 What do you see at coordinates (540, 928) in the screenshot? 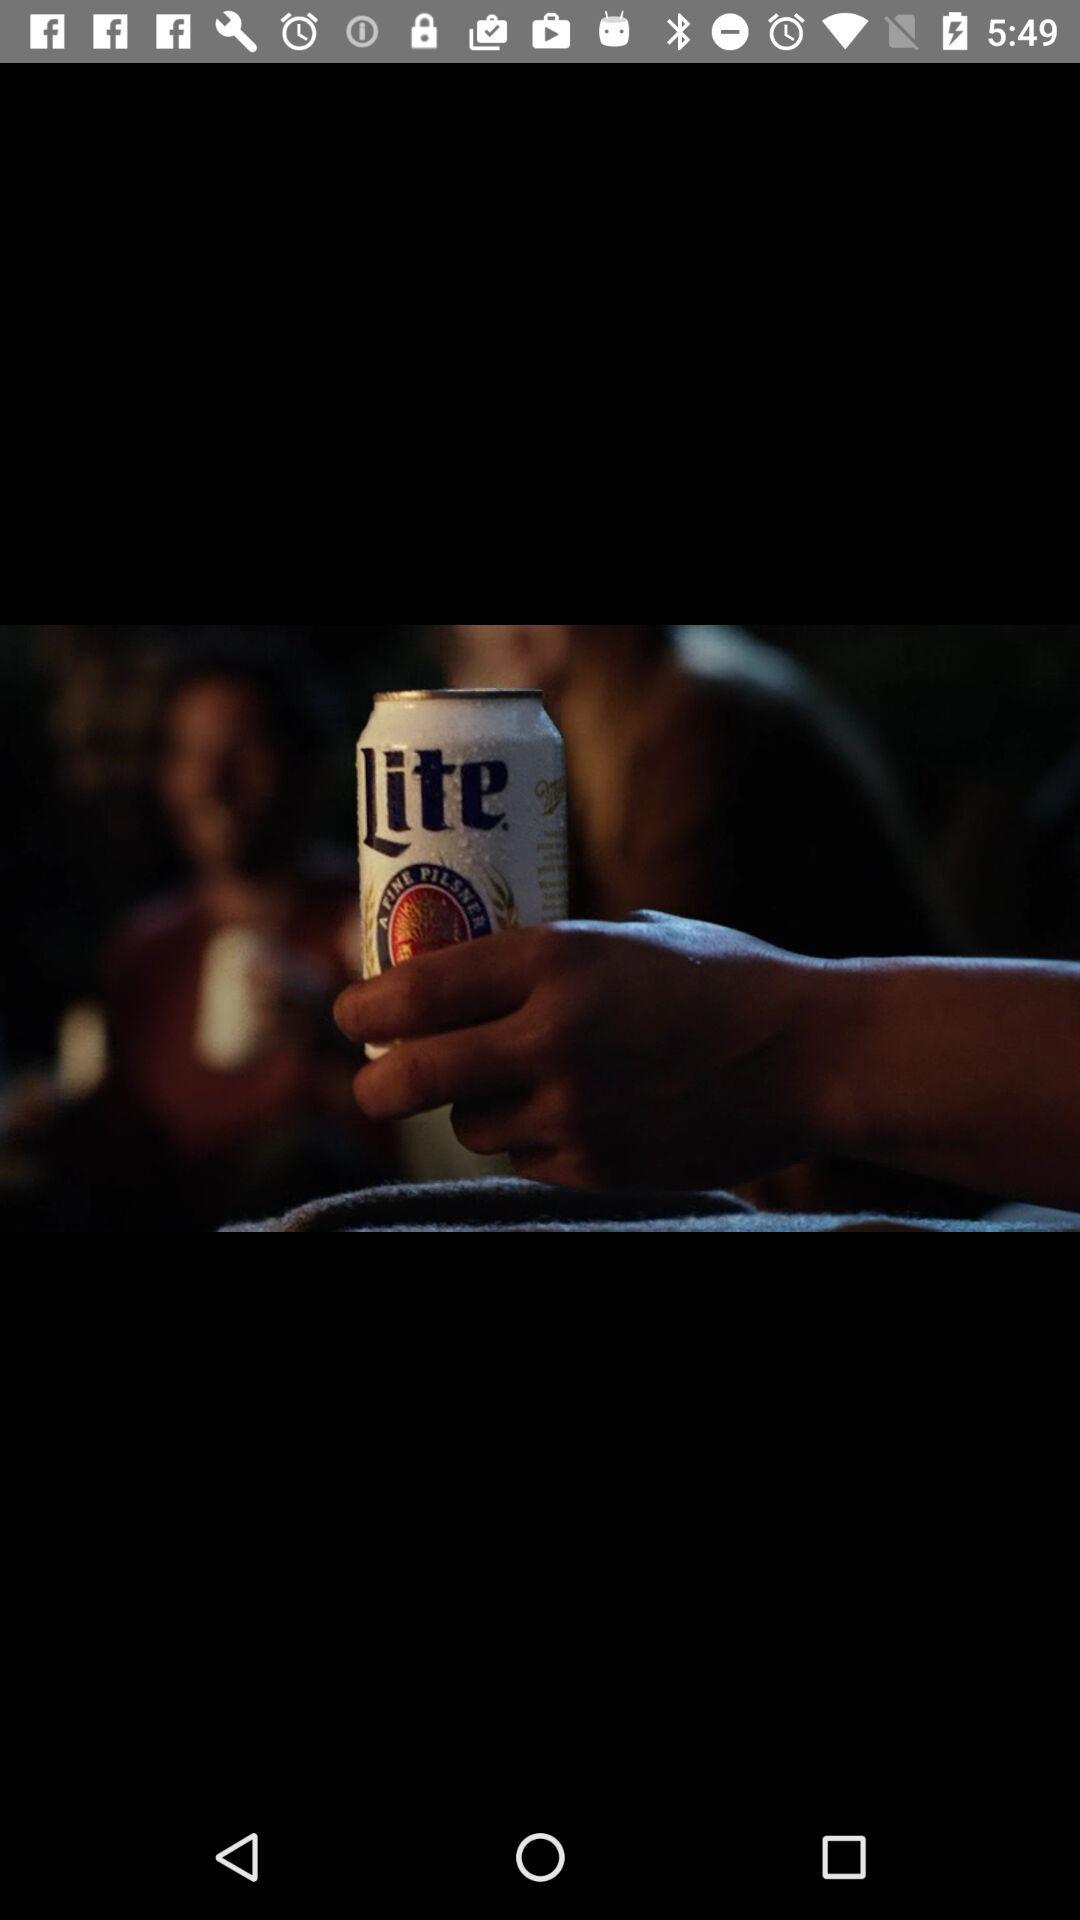
I see `tap the icon at the center` at bounding box center [540, 928].